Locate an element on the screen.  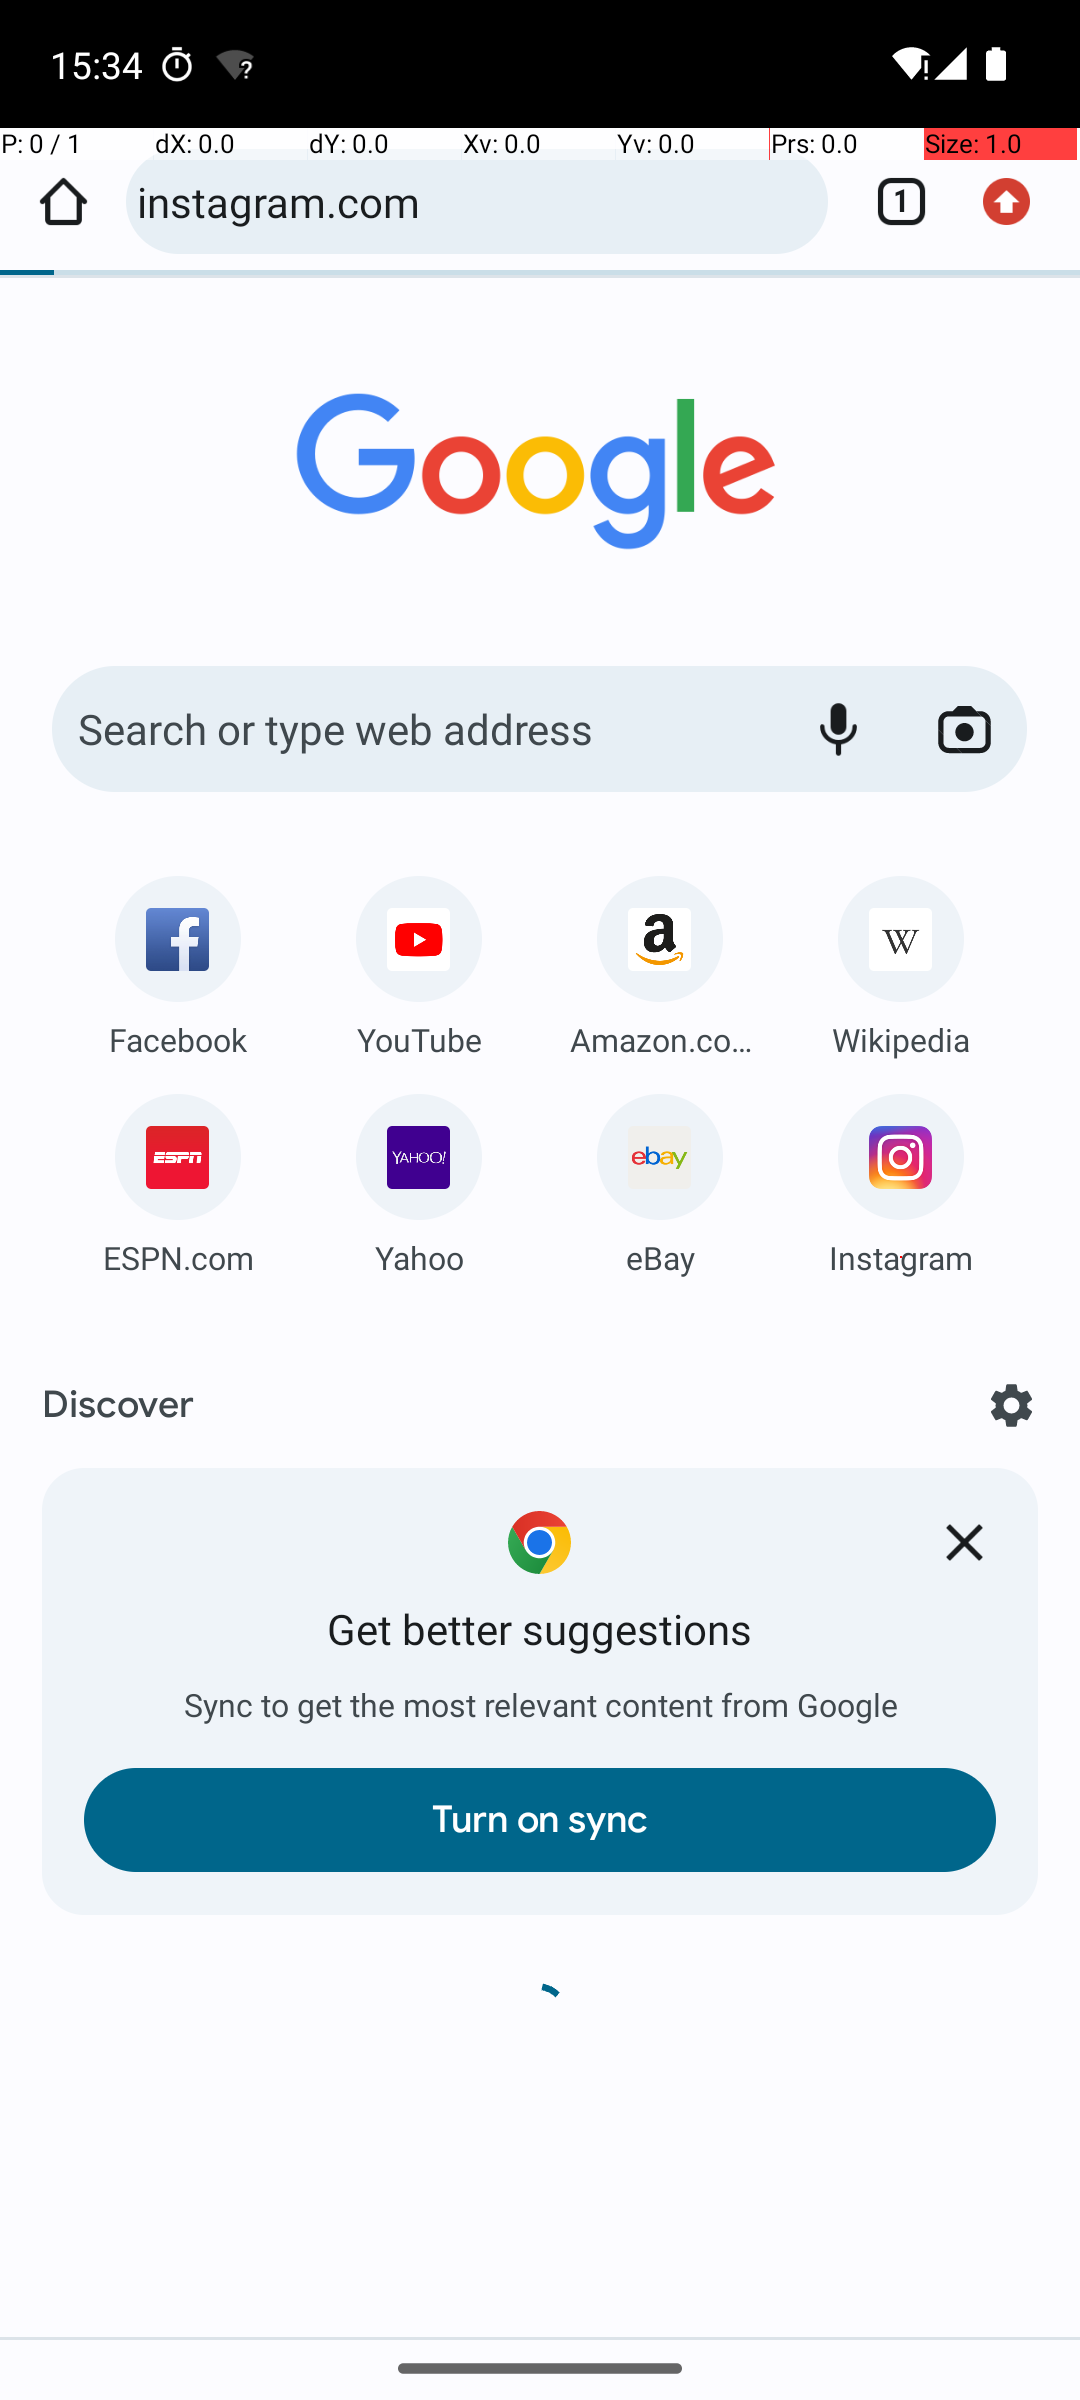
Navigate: Amazon.com: www.amazon.com is located at coordinates (660, 960).